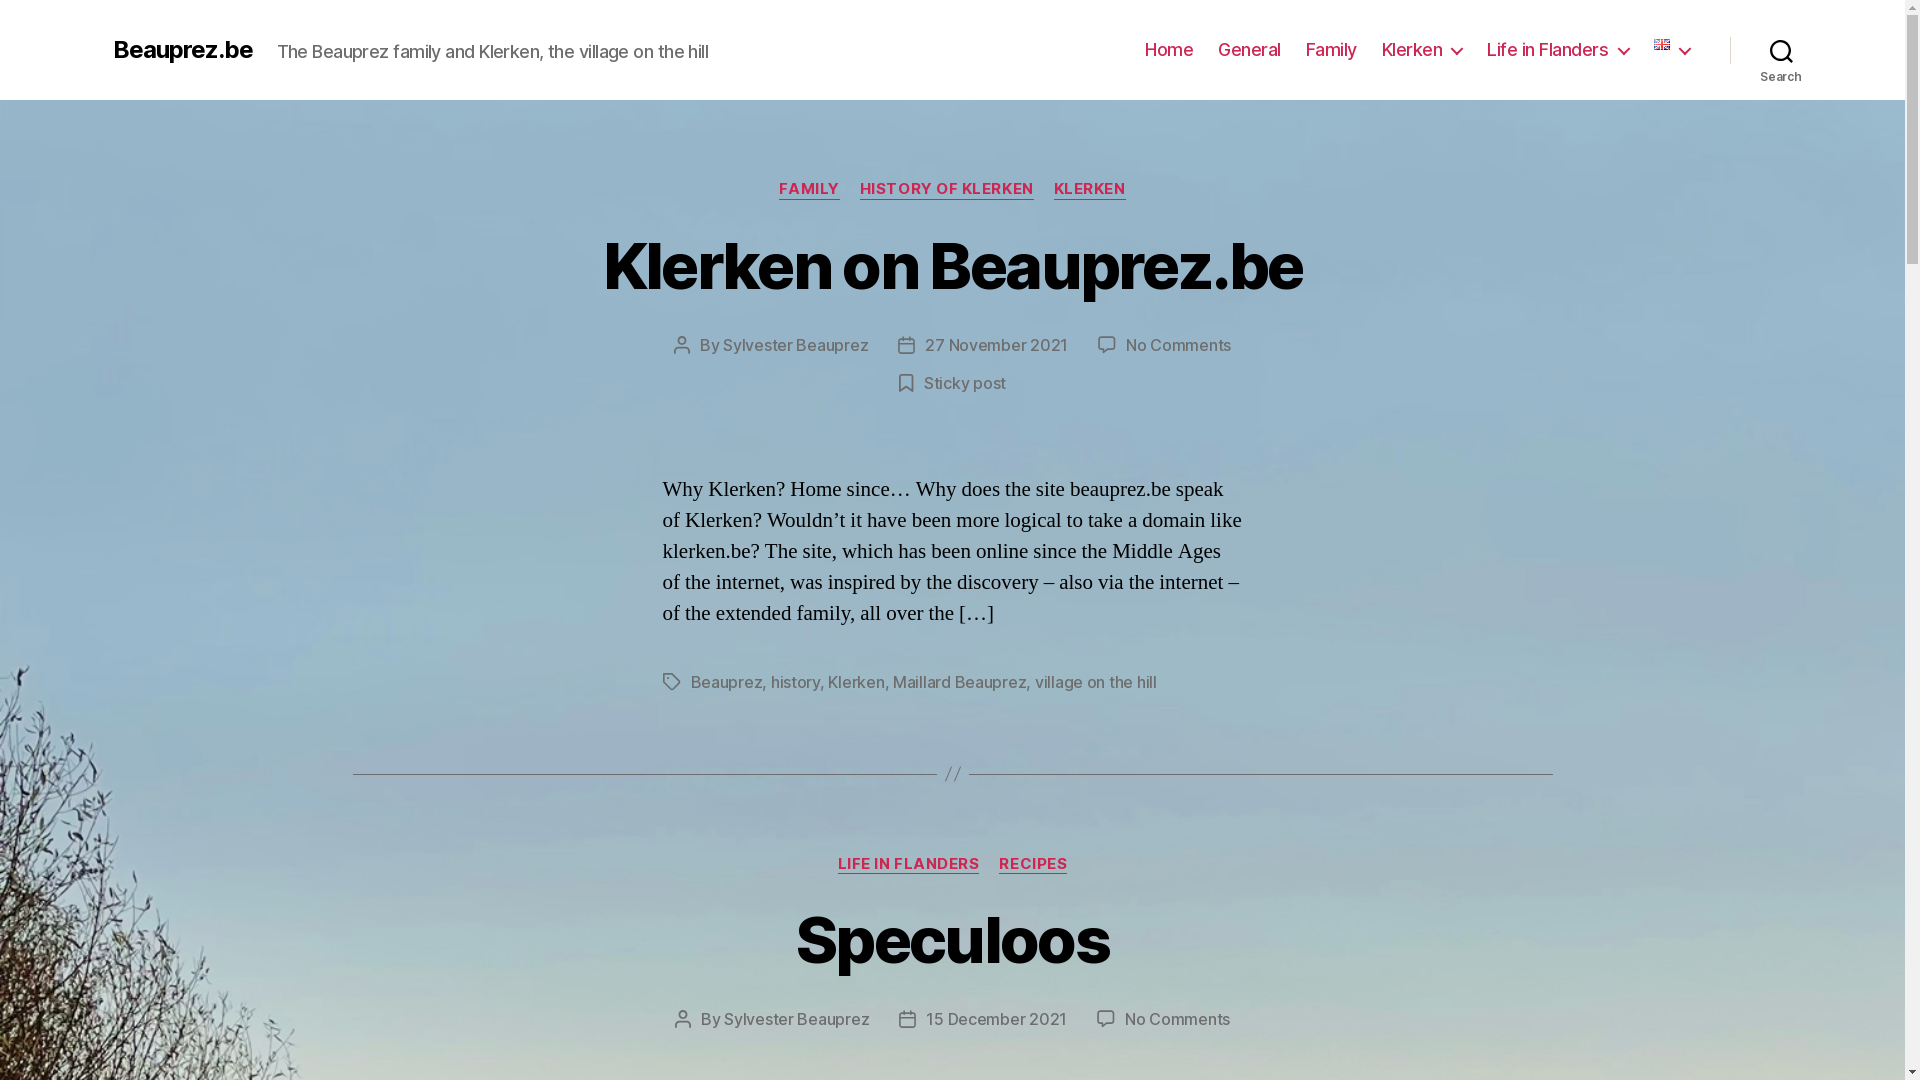 The height and width of the screenshot is (1080, 1920). Describe the element at coordinates (947, 190) in the screenshot. I see `HISTORY OF KLERKEN` at that location.